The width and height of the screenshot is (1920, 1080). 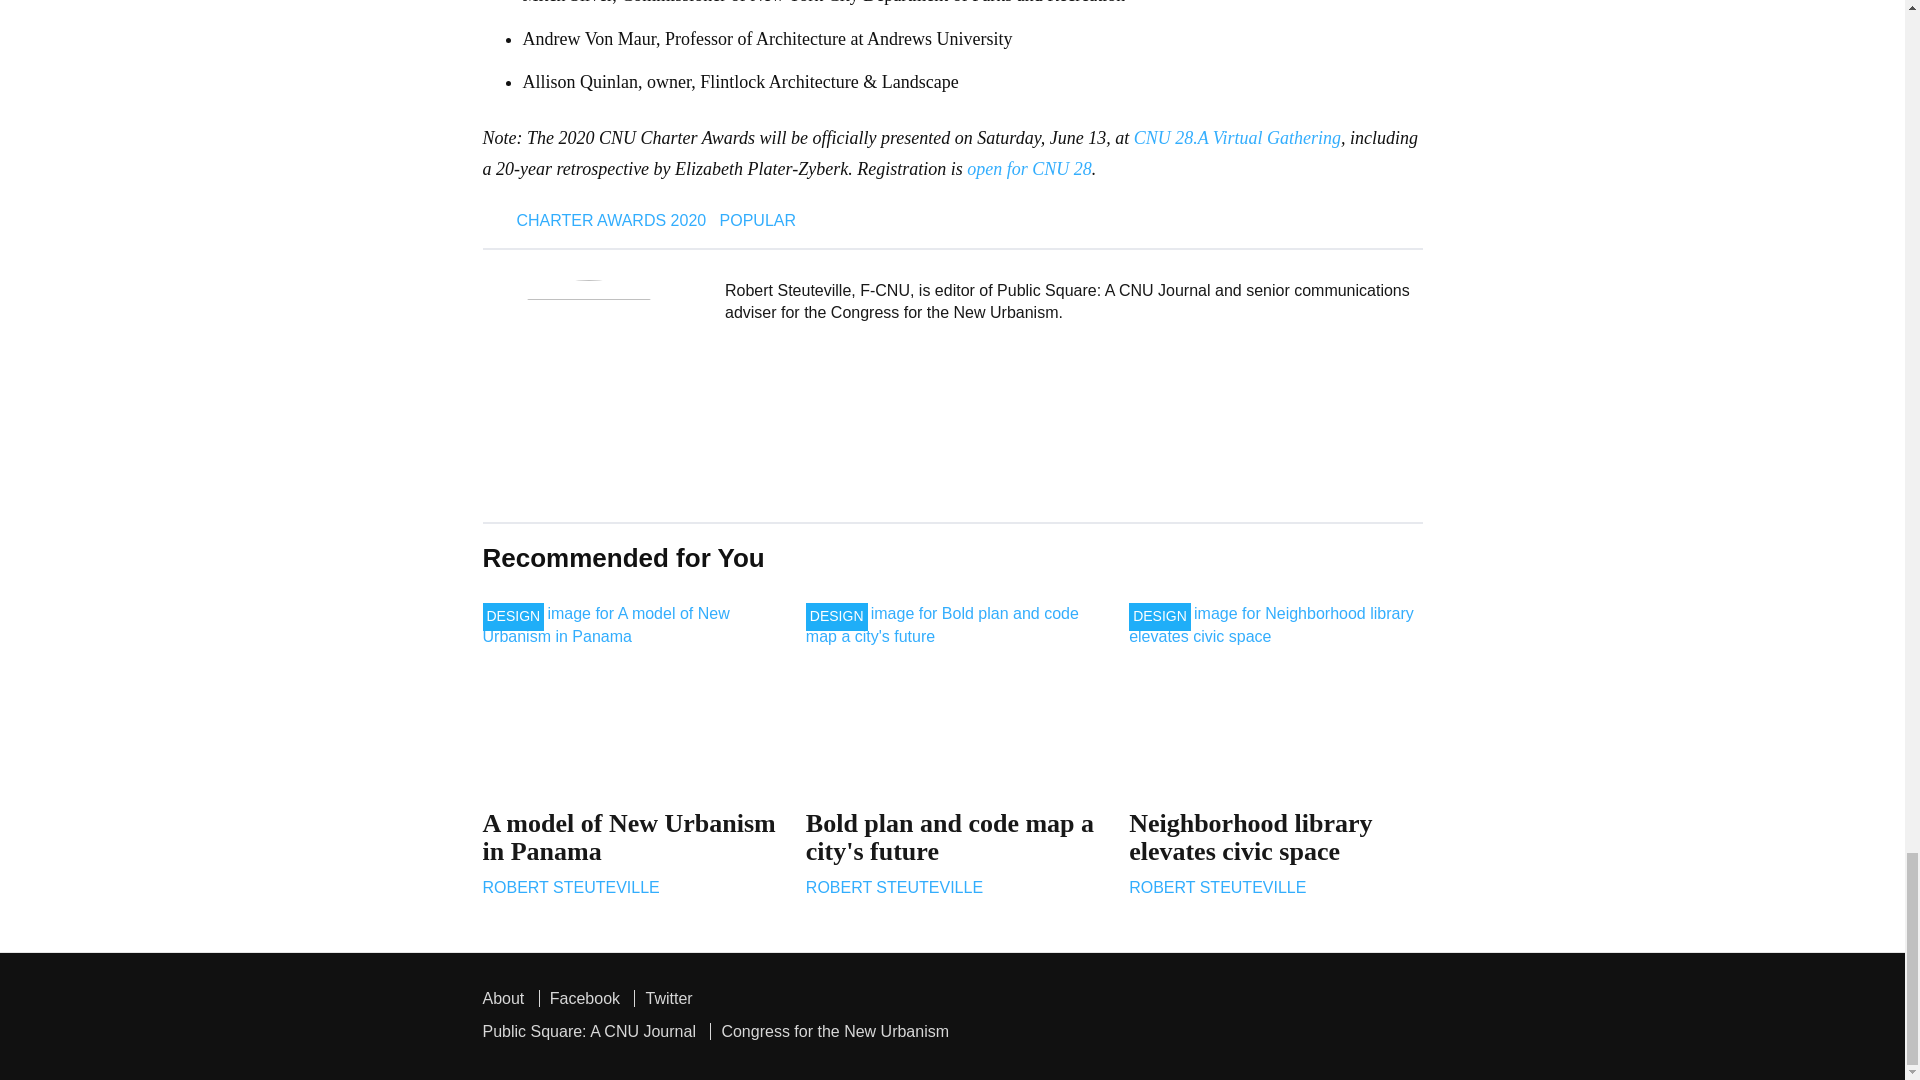 I want to click on Neighborhood library elevates civic space, so click(x=1275, y=696).